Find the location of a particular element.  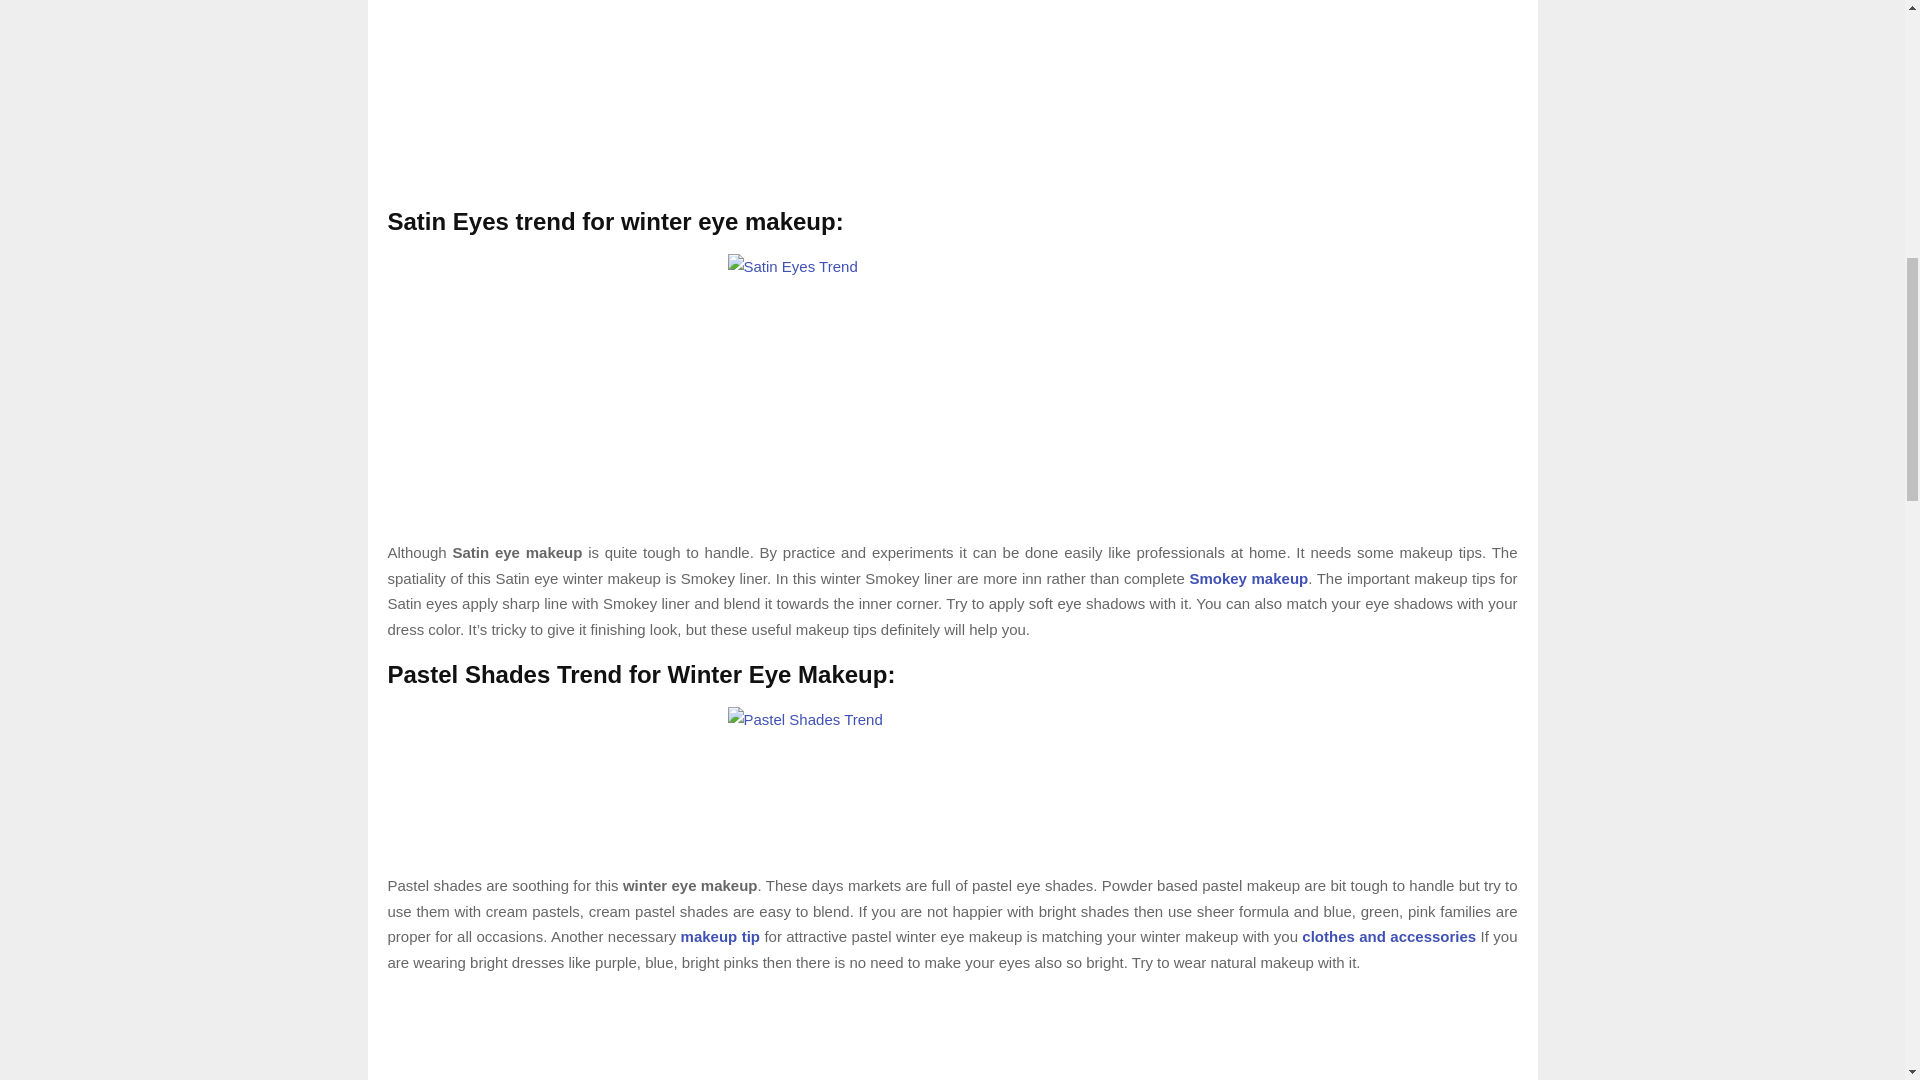

makeup tip is located at coordinates (720, 936).